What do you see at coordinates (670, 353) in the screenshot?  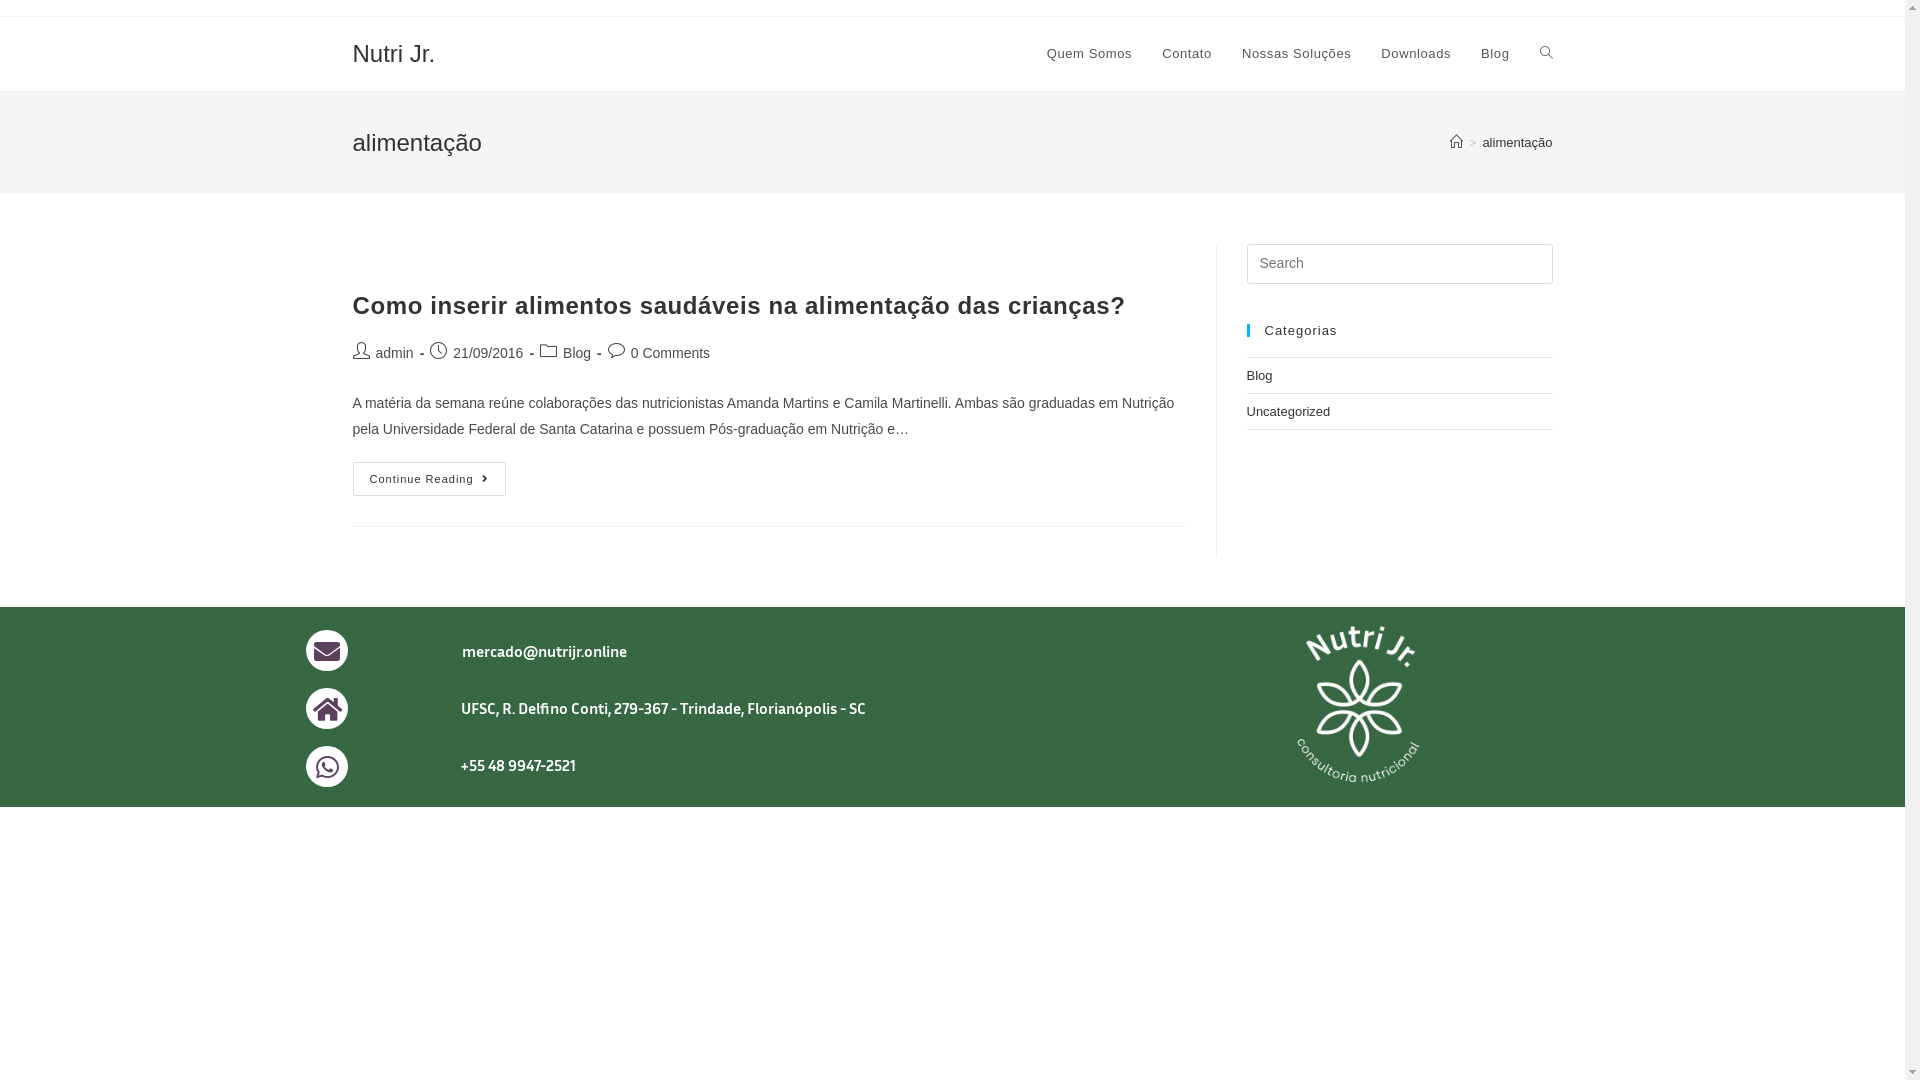 I see `0 Comments` at bounding box center [670, 353].